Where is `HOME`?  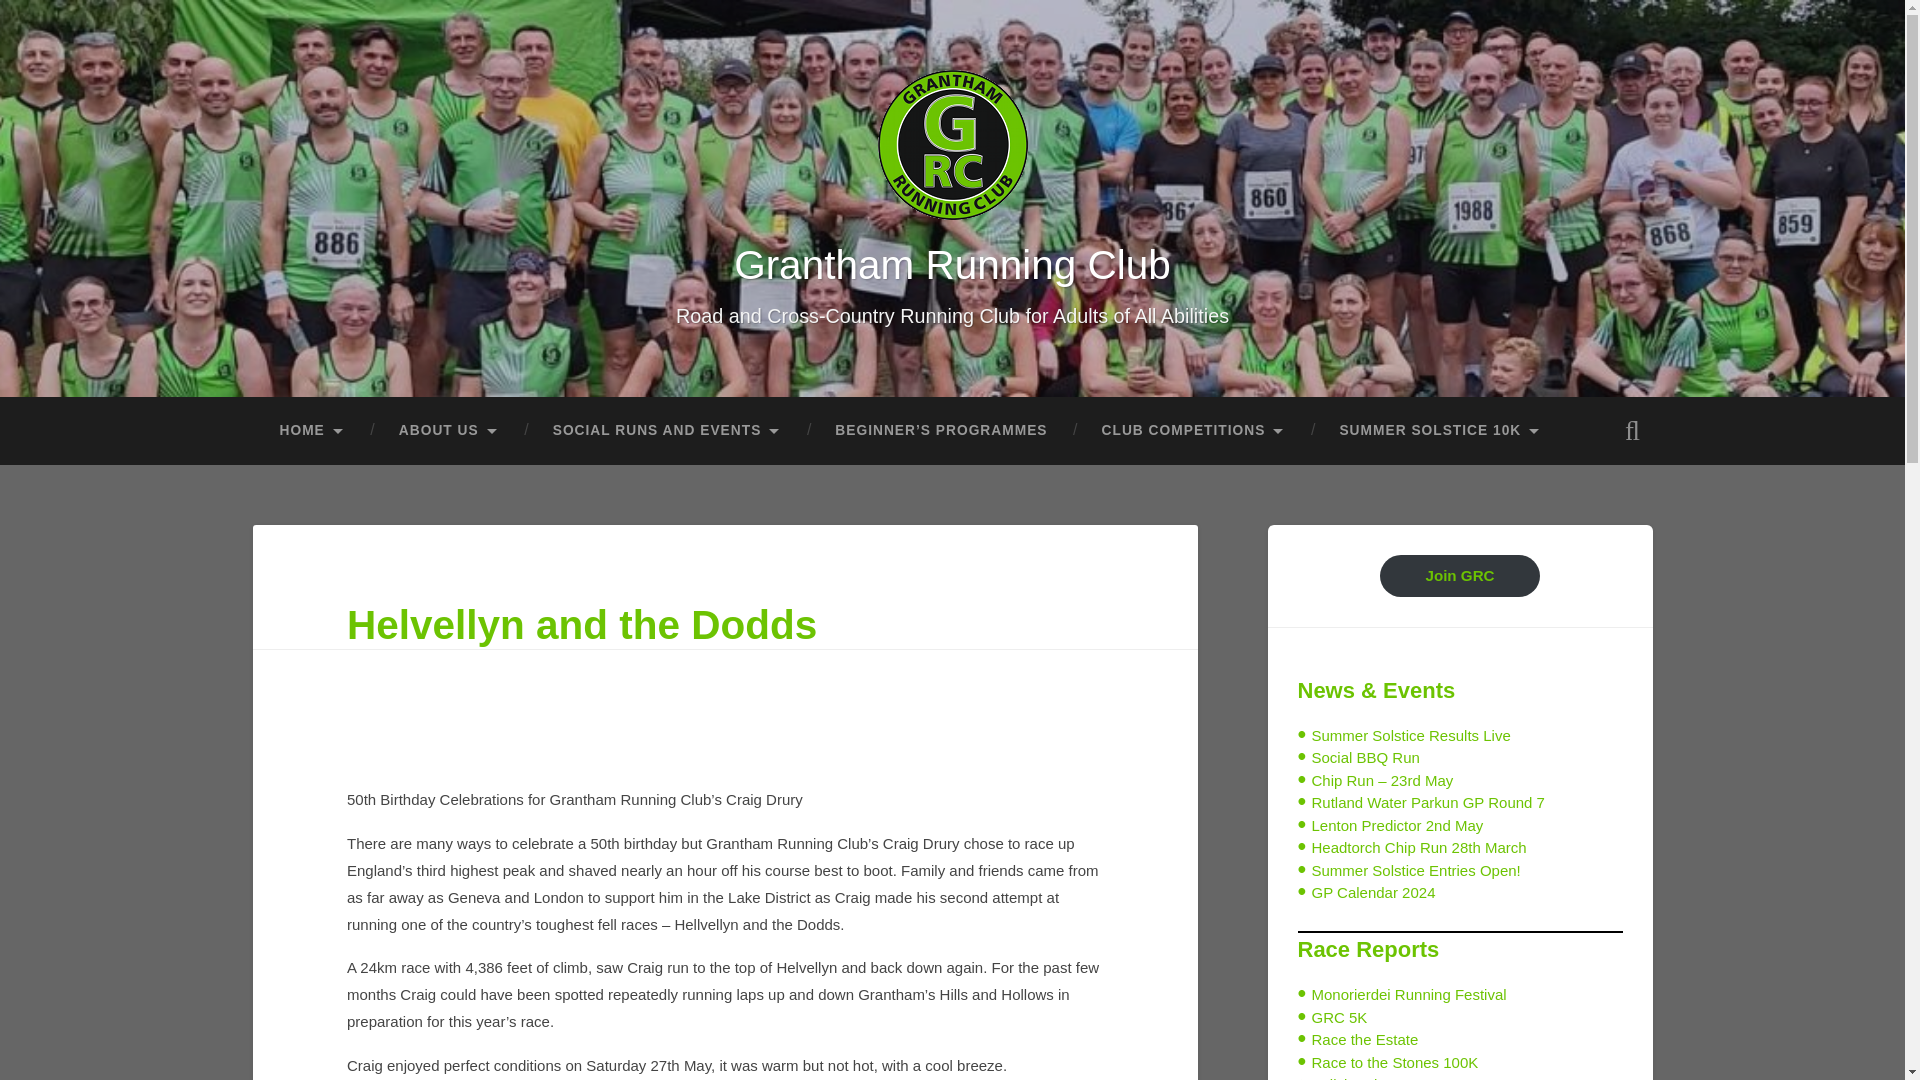
HOME is located at coordinates (310, 431).